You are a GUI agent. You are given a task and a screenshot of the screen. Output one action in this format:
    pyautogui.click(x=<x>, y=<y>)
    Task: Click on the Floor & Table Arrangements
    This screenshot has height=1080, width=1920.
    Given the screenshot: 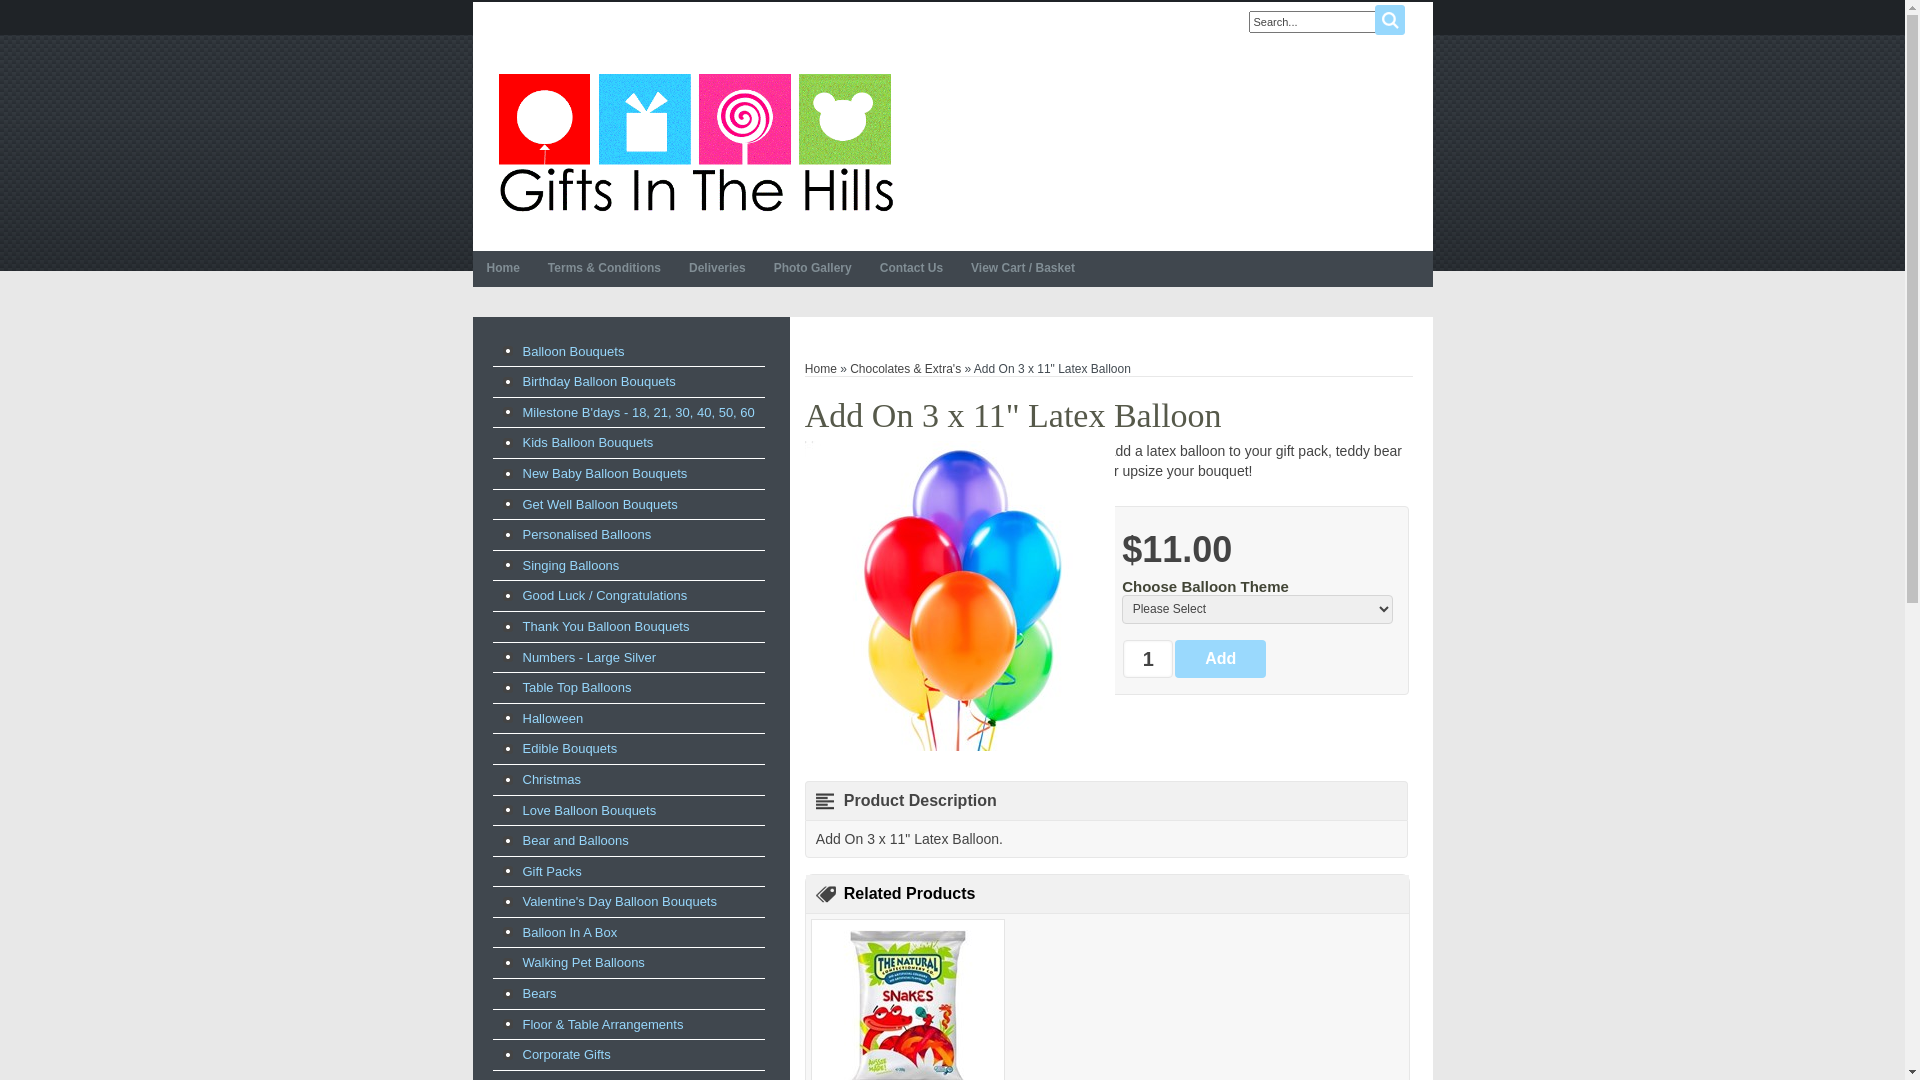 What is the action you would take?
    pyautogui.click(x=628, y=1025)
    